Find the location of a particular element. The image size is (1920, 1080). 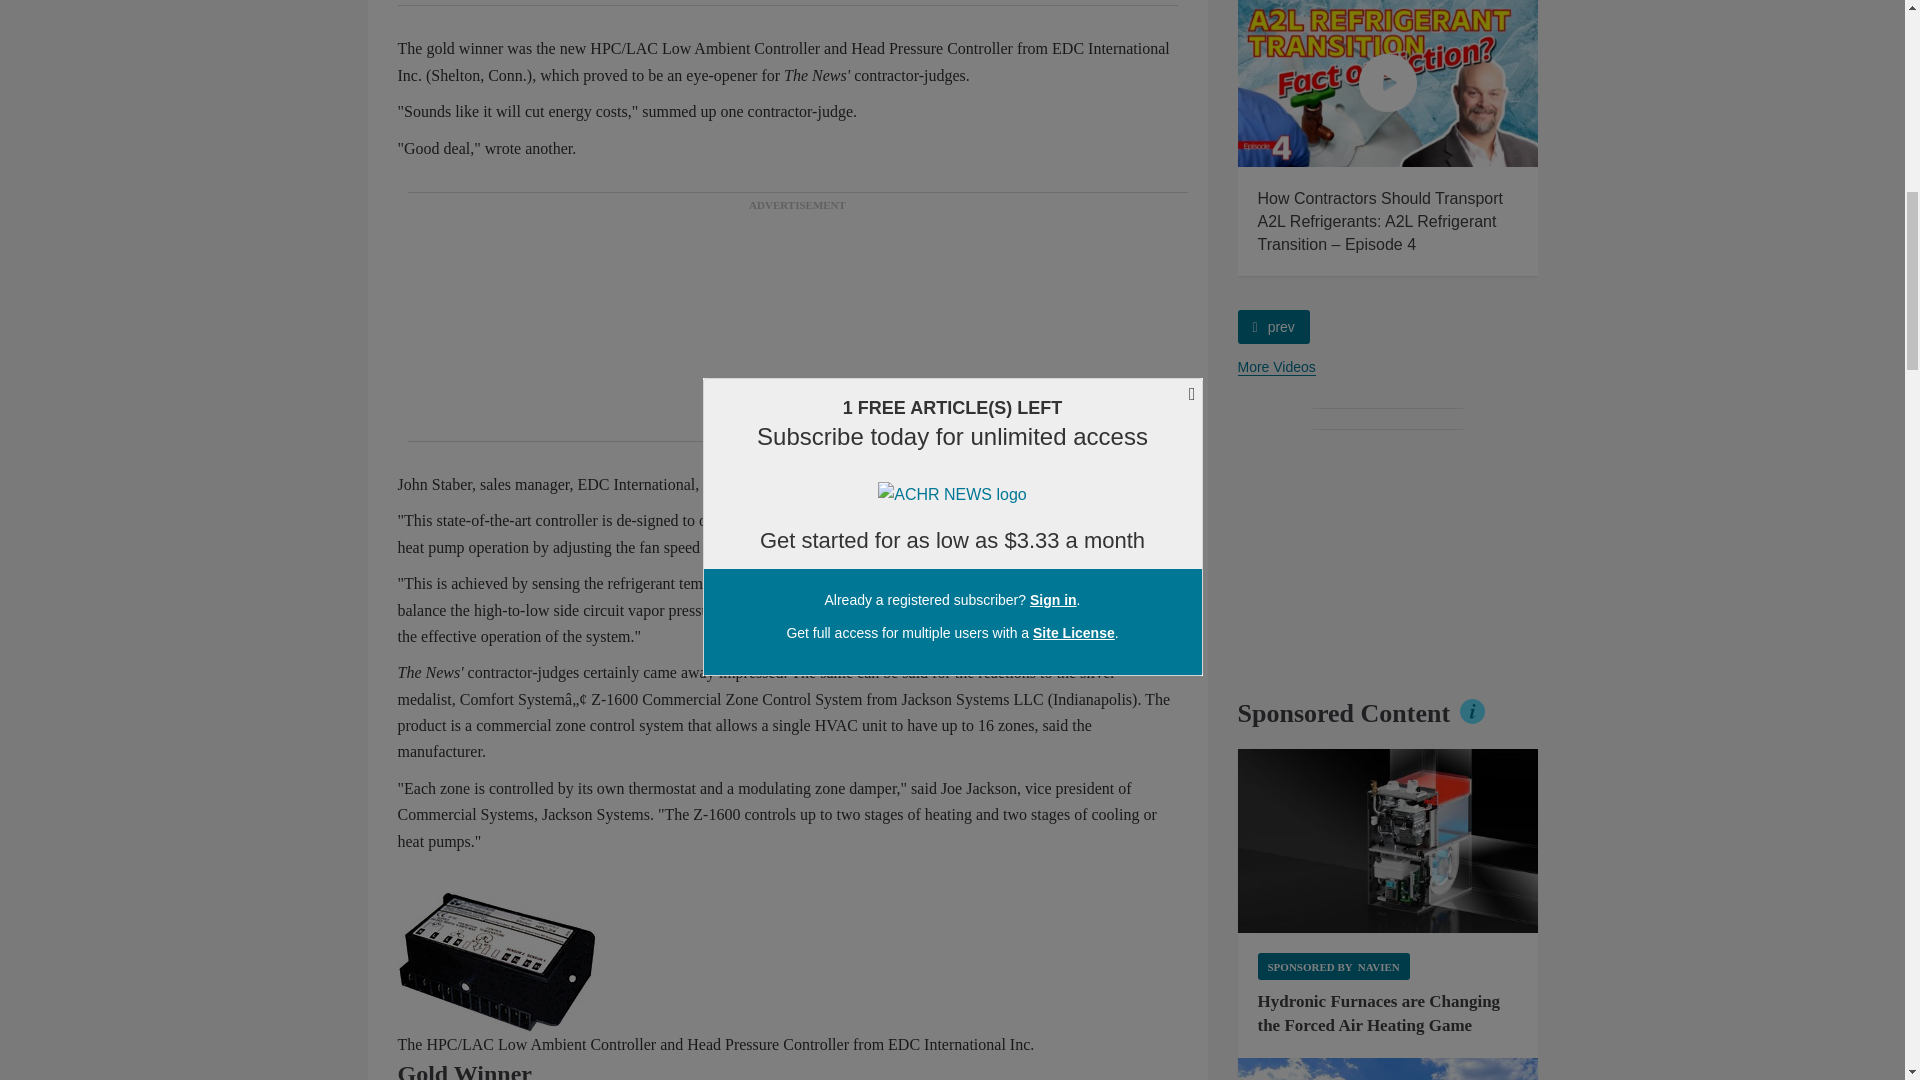

Sponsored by Navien is located at coordinates (1333, 966).